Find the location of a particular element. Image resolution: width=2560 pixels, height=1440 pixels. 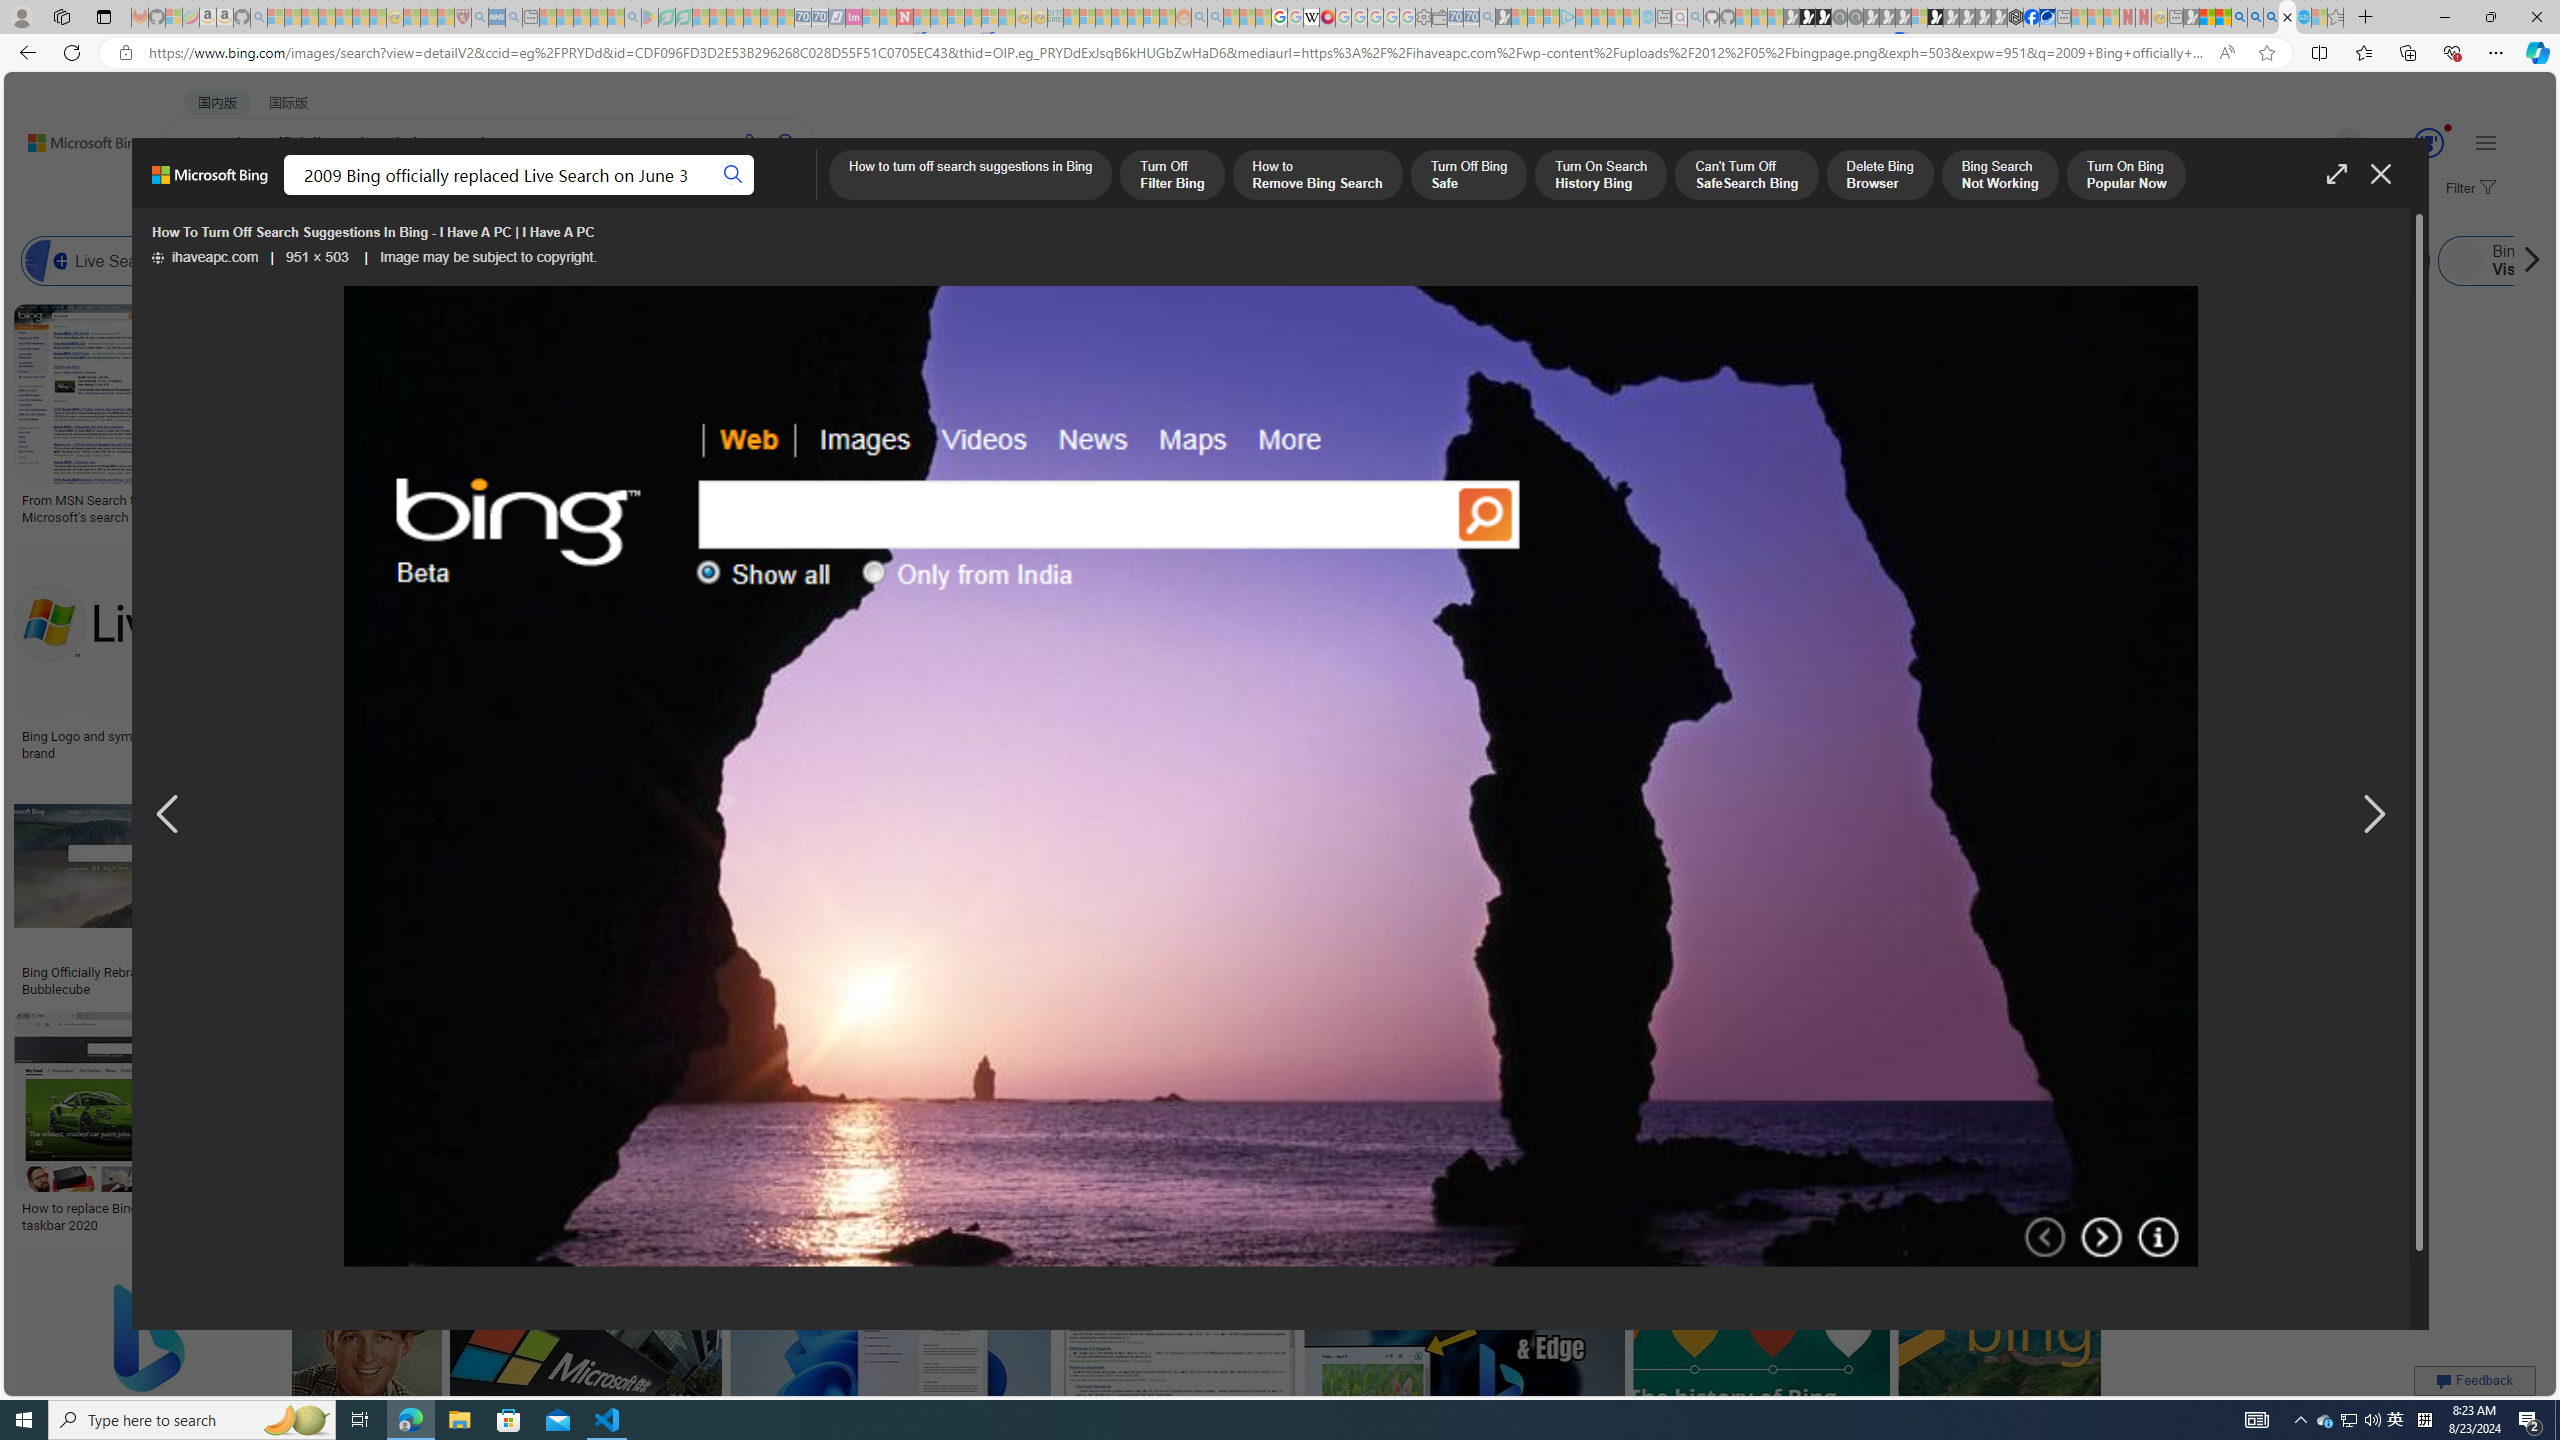

Filter is located at coordinates (2468, 189).